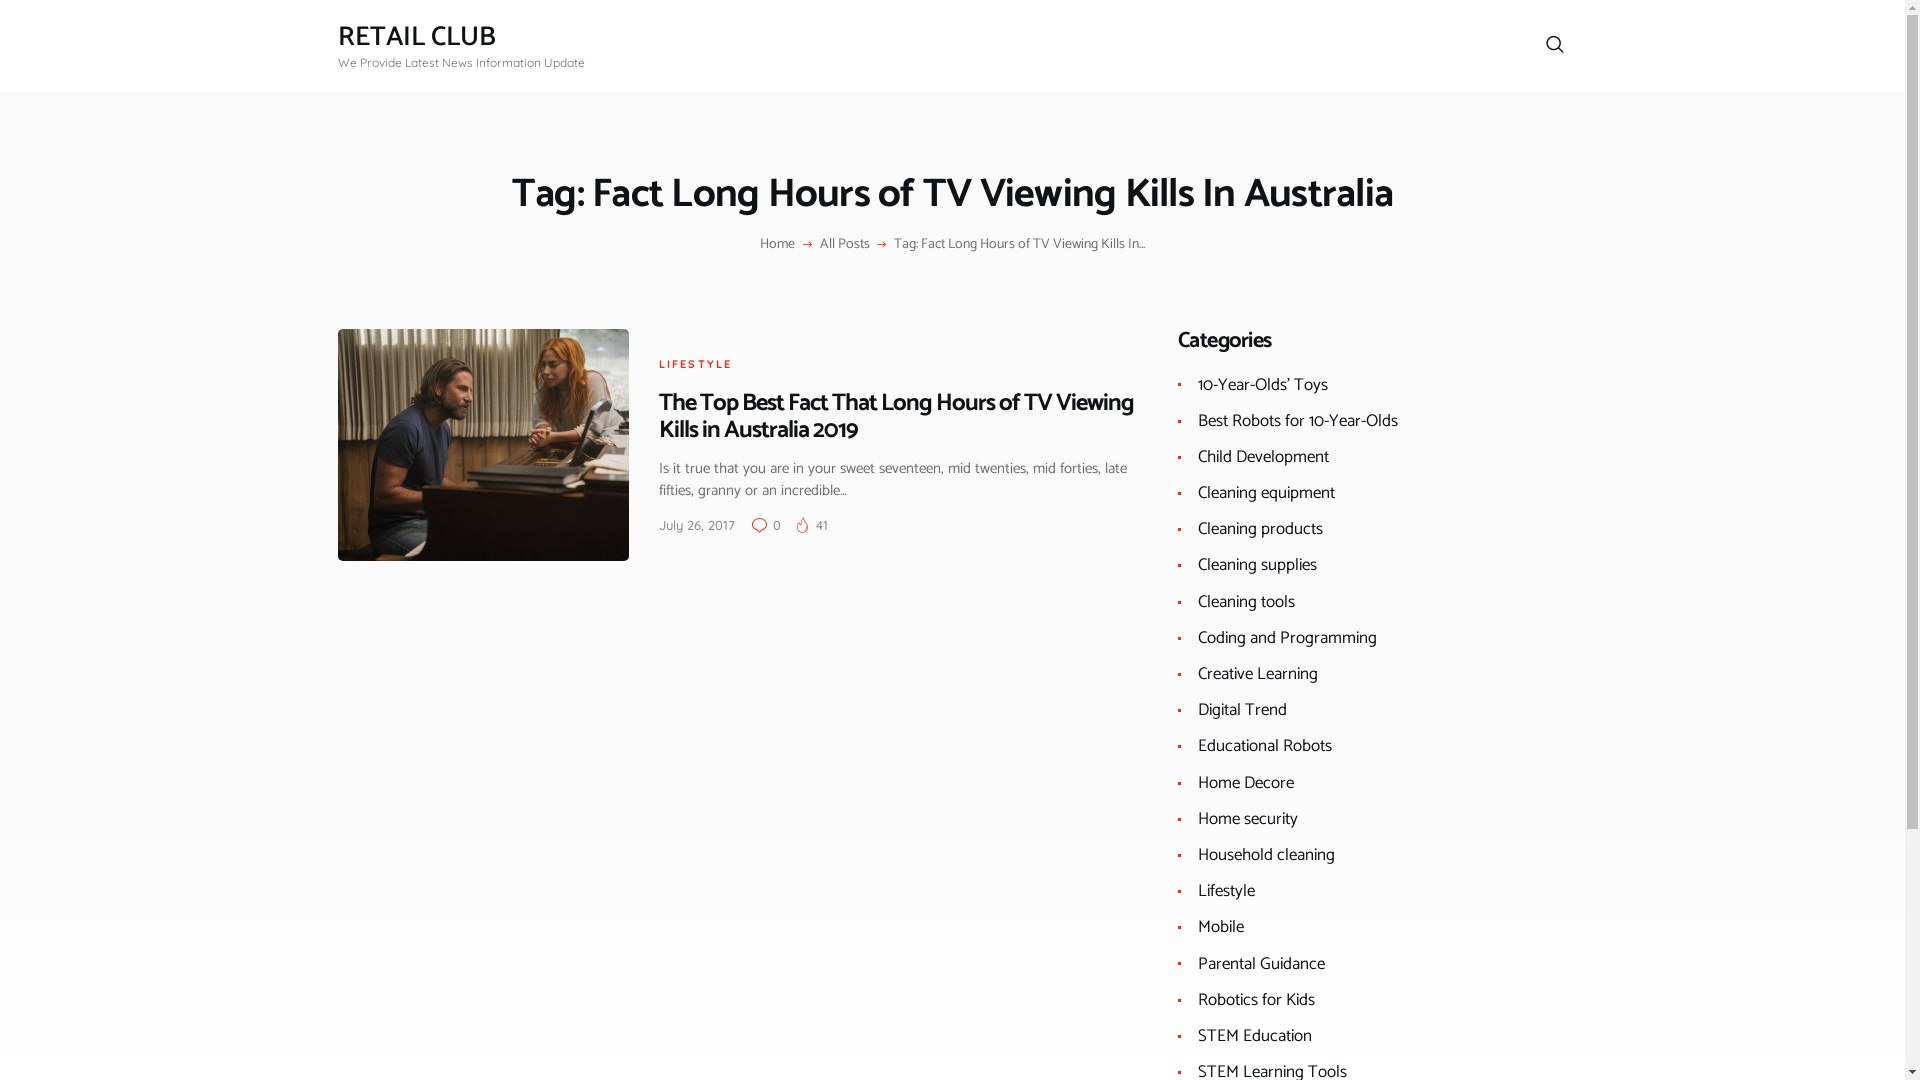  Describe the element at coordinates (772, 525) in the screenshot. I see `0` at that location.